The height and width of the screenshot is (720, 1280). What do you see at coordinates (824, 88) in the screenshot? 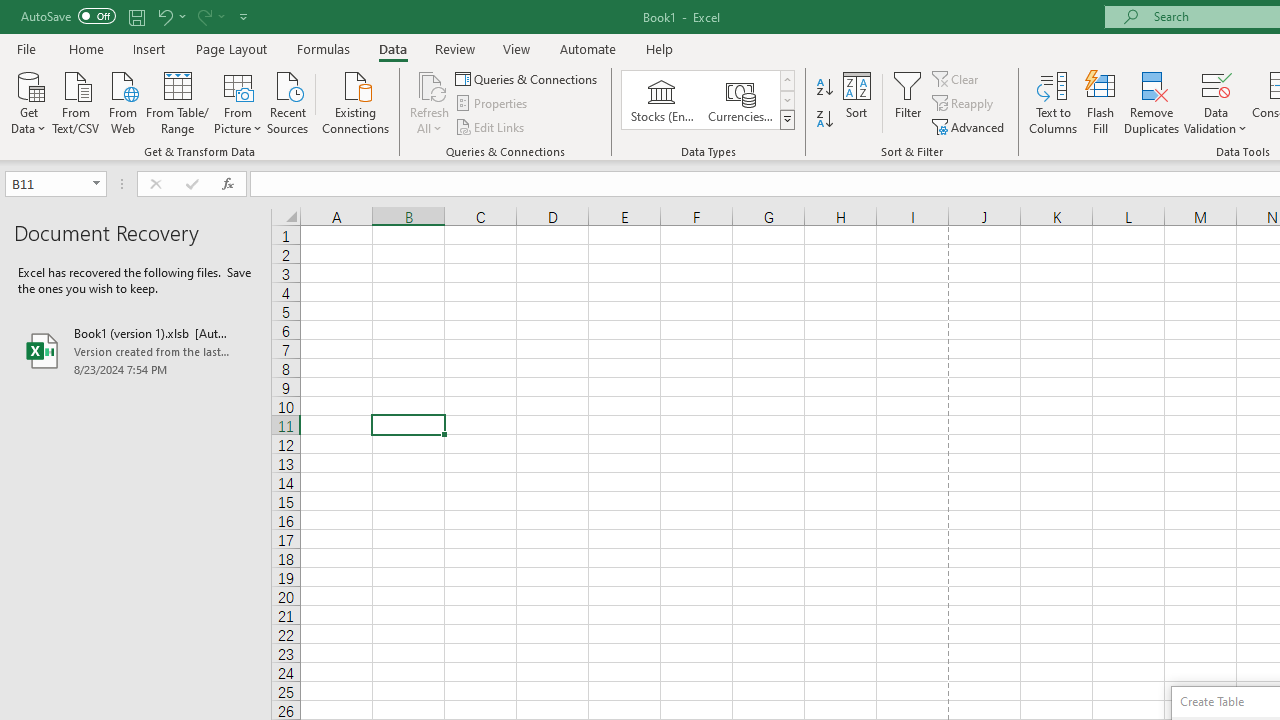
I see `Sort A to Z` at bounding box center [824, 88].